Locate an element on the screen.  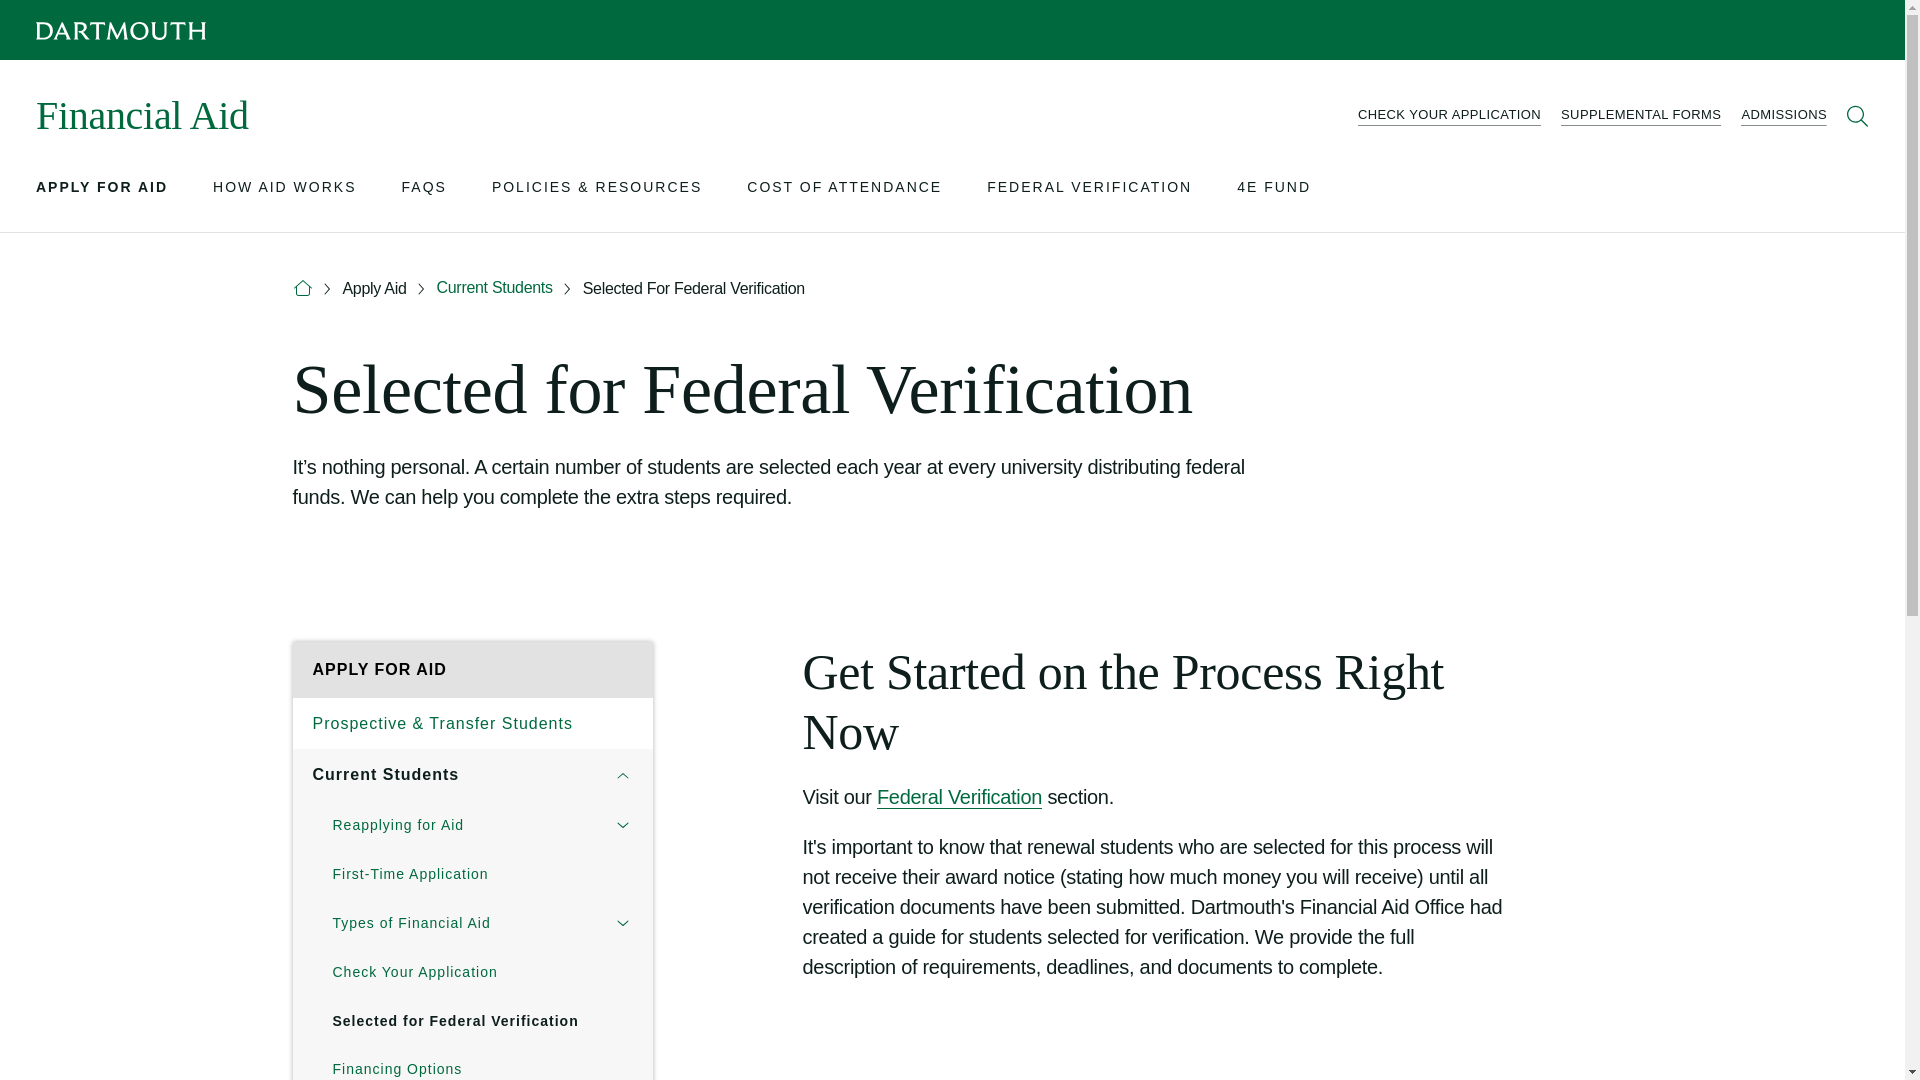
SUPPLEMENTAL FORMS is located at coordinates (1640, 116).